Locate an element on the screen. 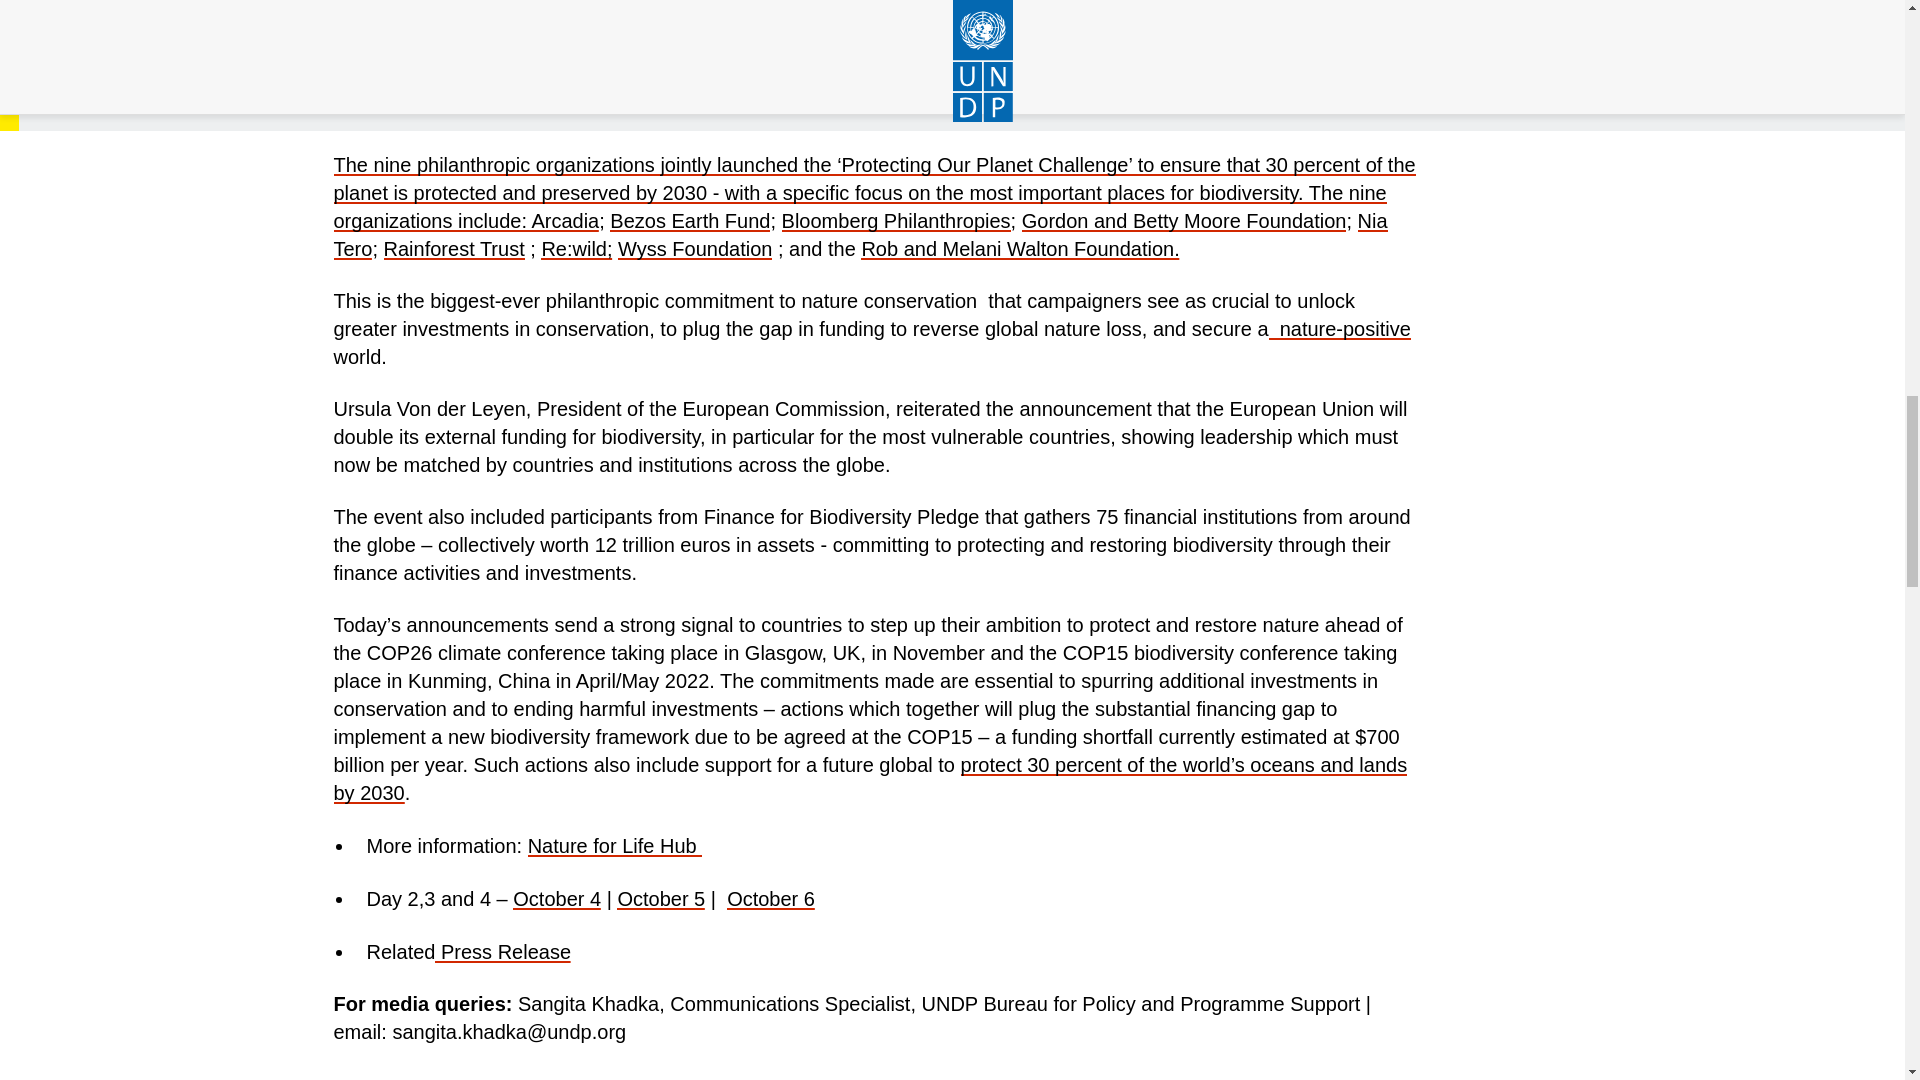 This screenshot has width=1920, height=1080. Rob and Melani Walton Foundation. is located at coordinates (1019, 248).